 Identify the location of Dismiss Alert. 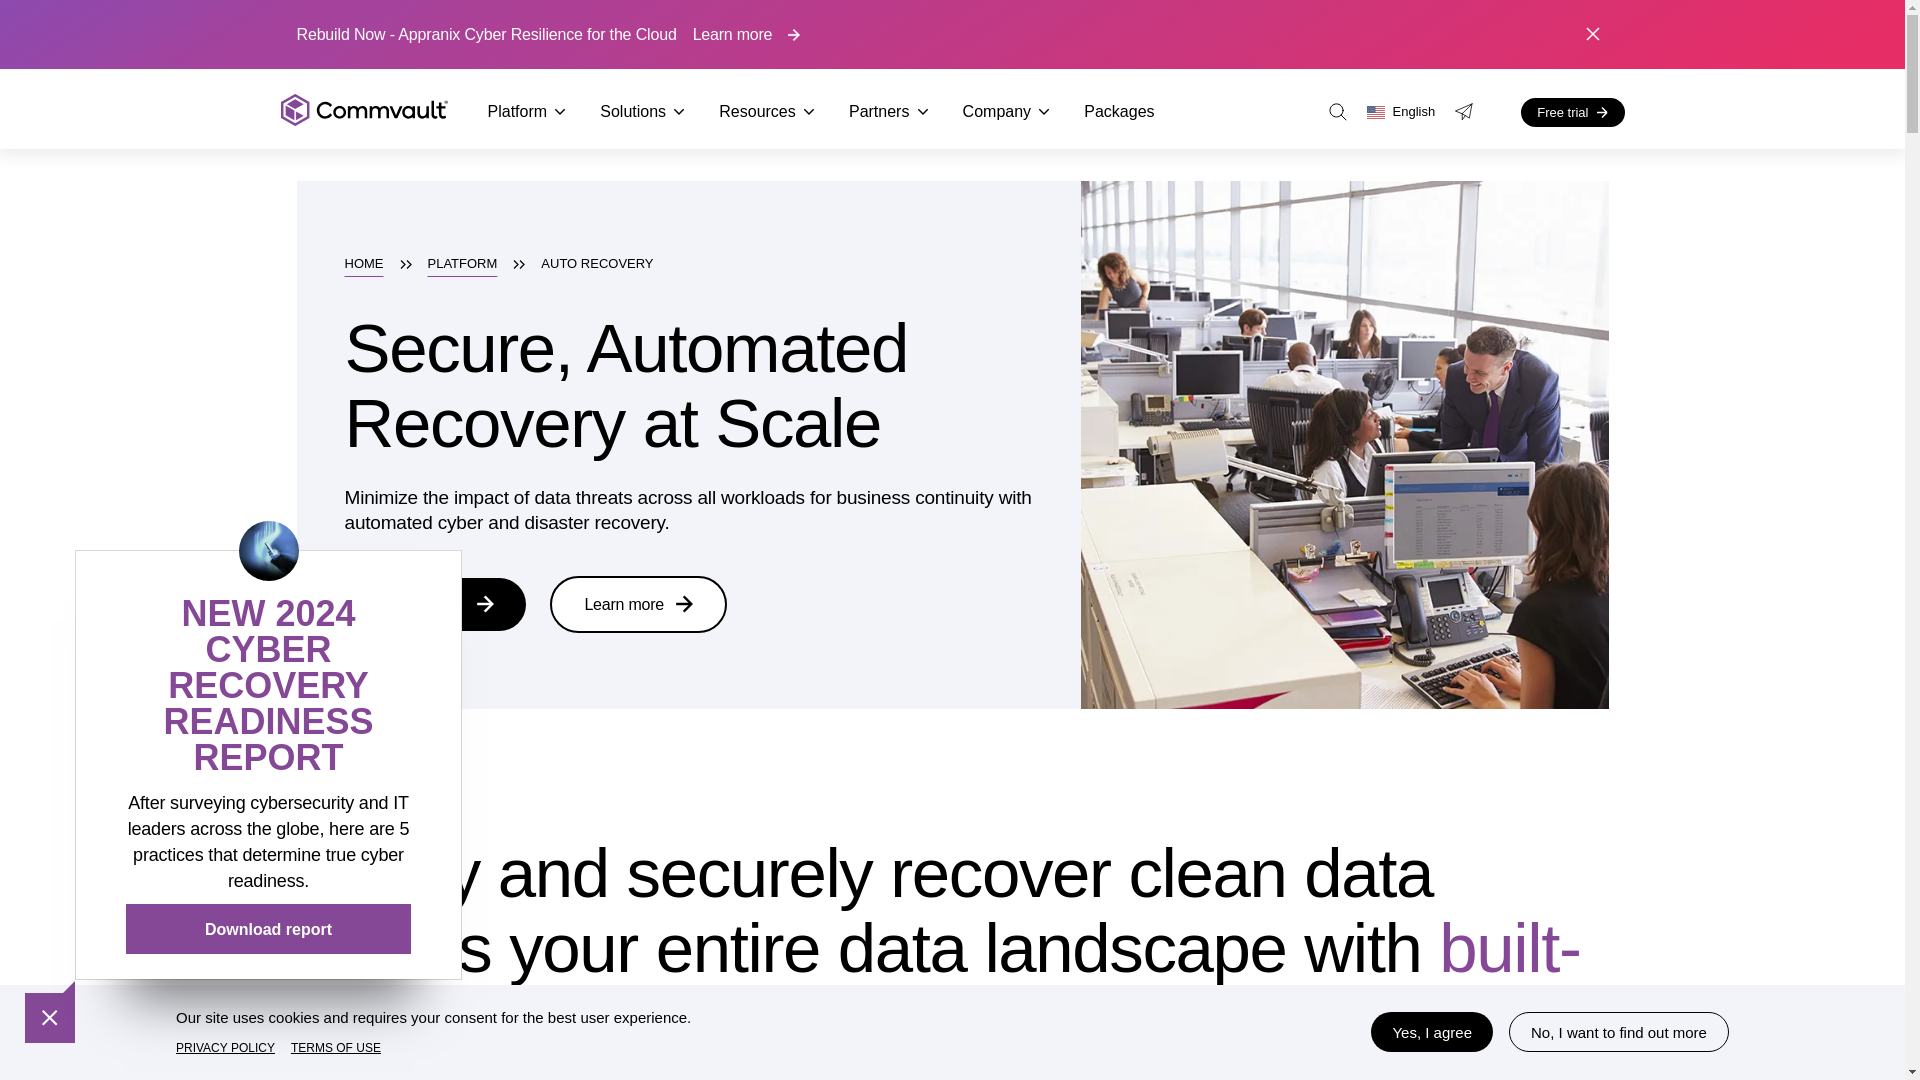
(1592, 34).